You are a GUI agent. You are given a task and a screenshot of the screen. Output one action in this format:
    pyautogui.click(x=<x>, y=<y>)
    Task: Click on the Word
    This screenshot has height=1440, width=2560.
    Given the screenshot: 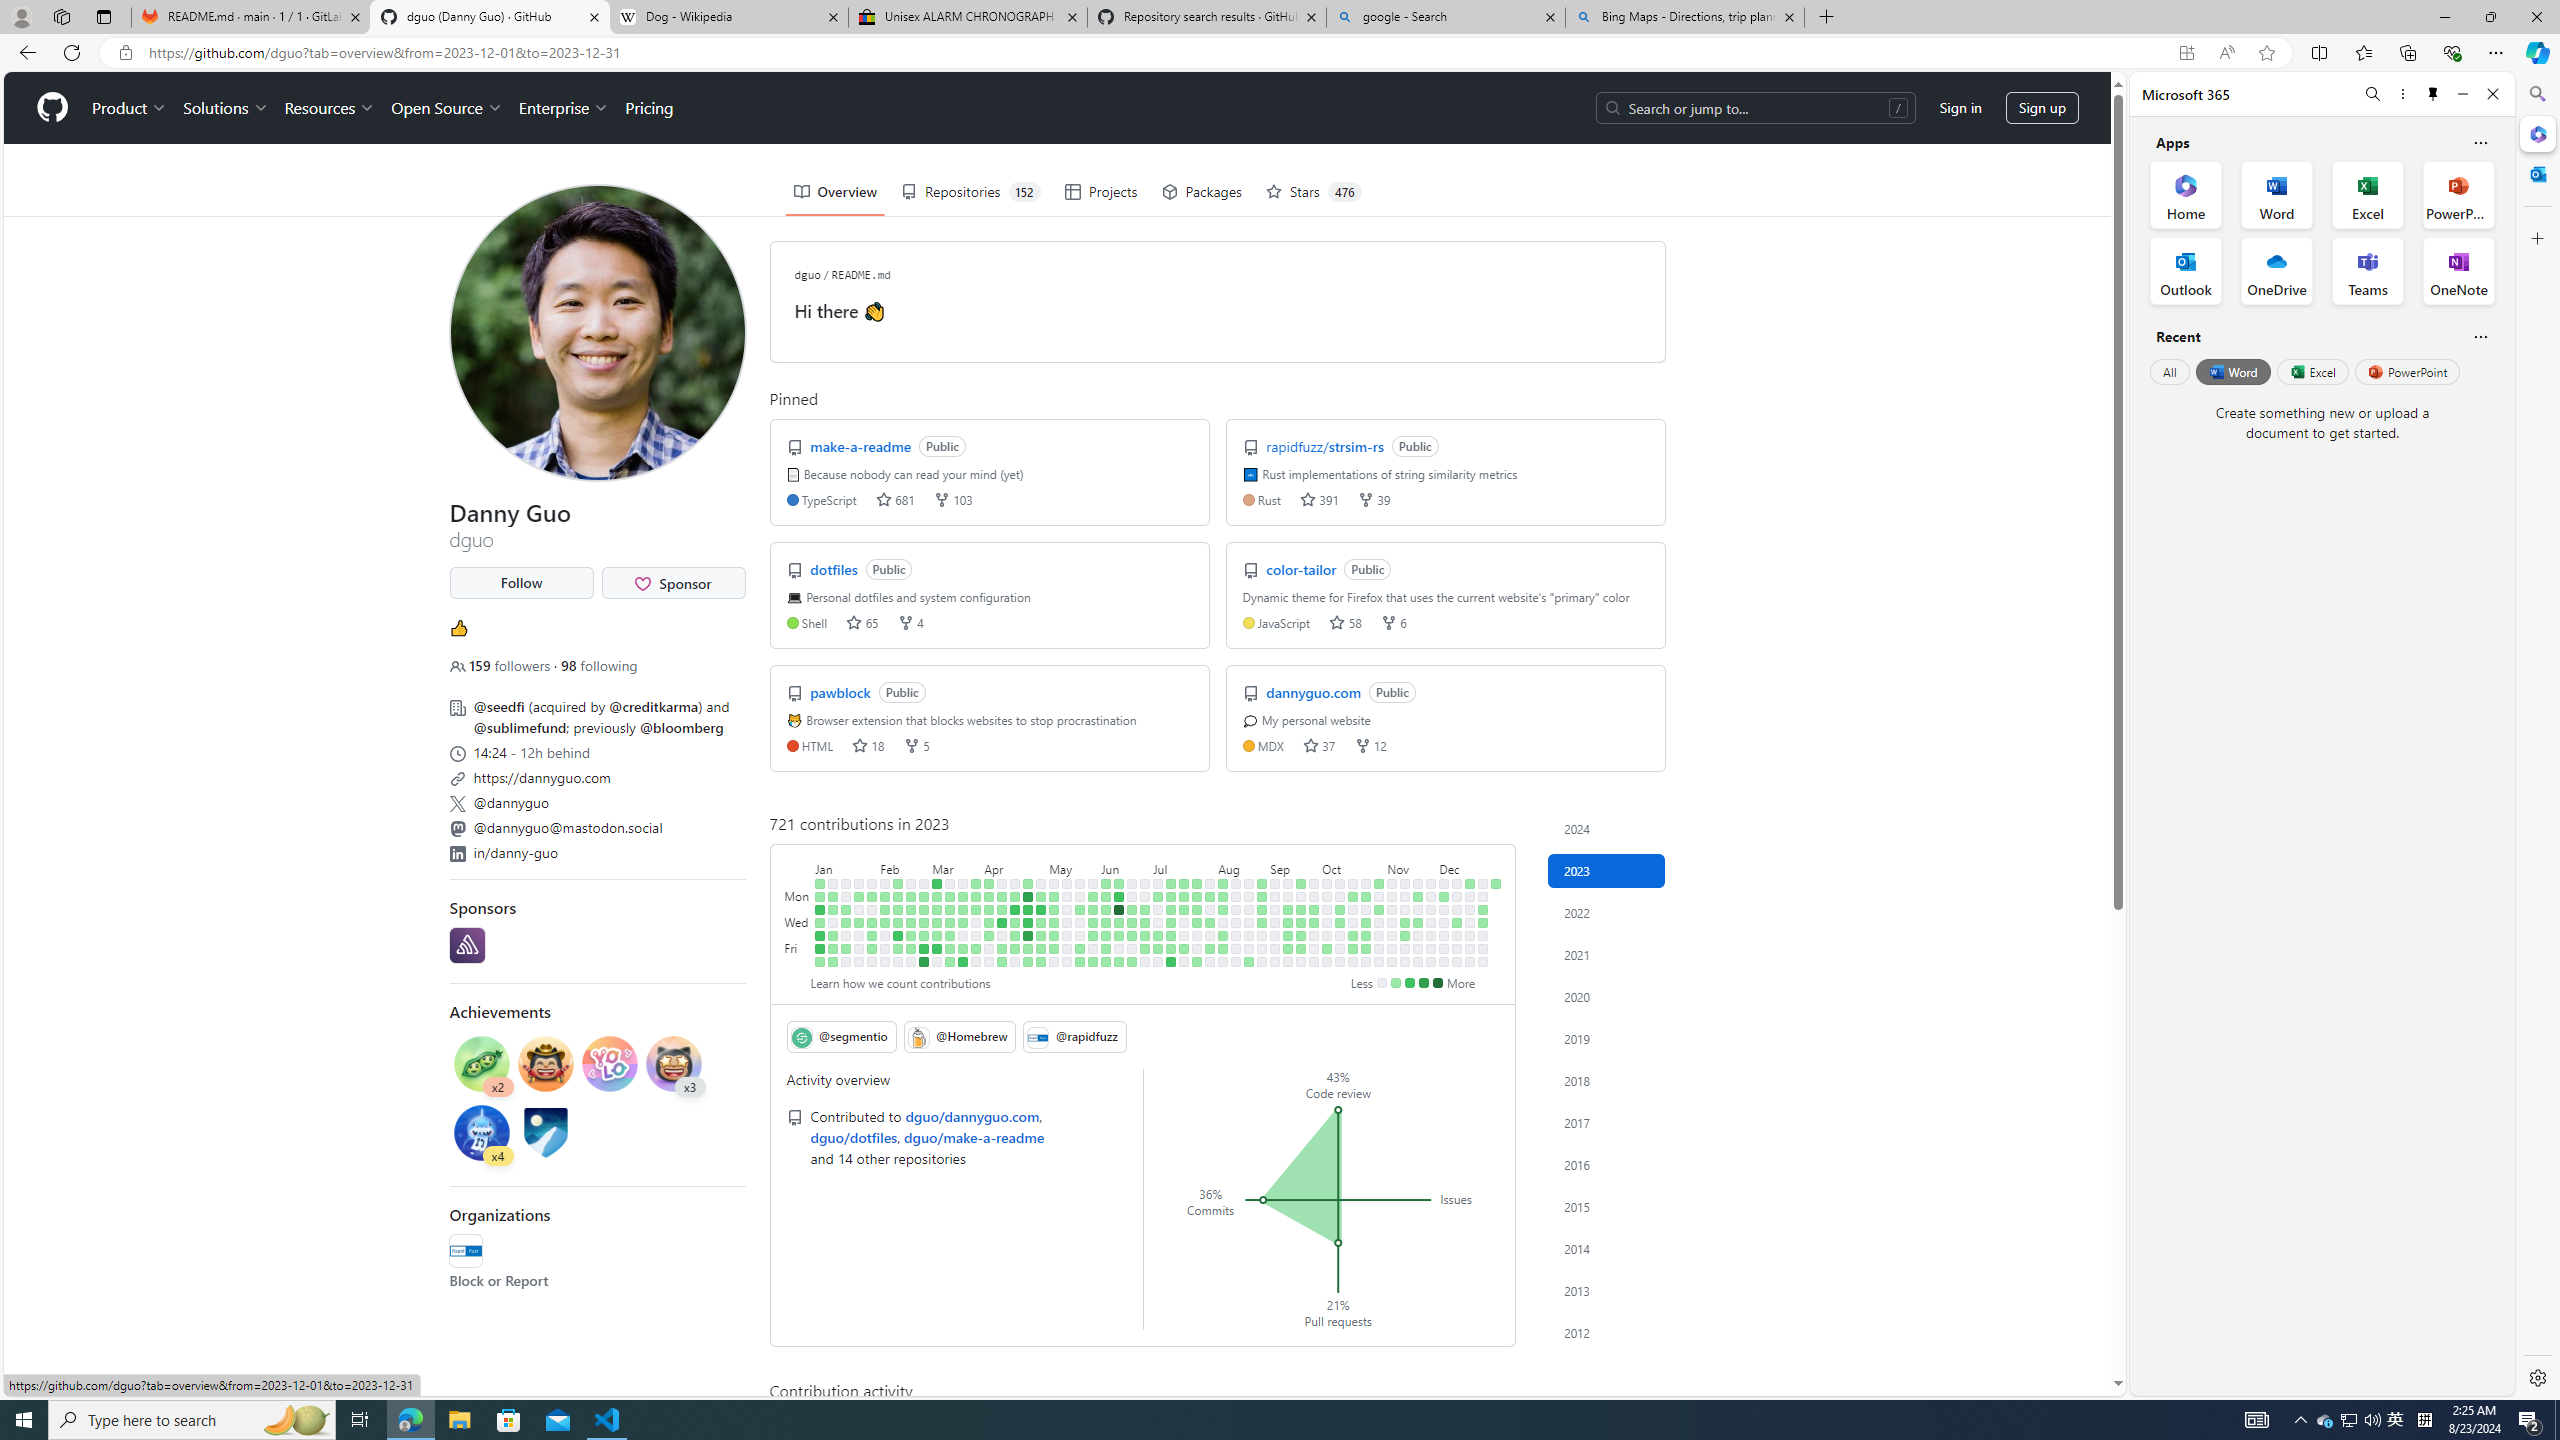 What is the action you would take?
    pyautogui.click(x=2232, y=371)
    